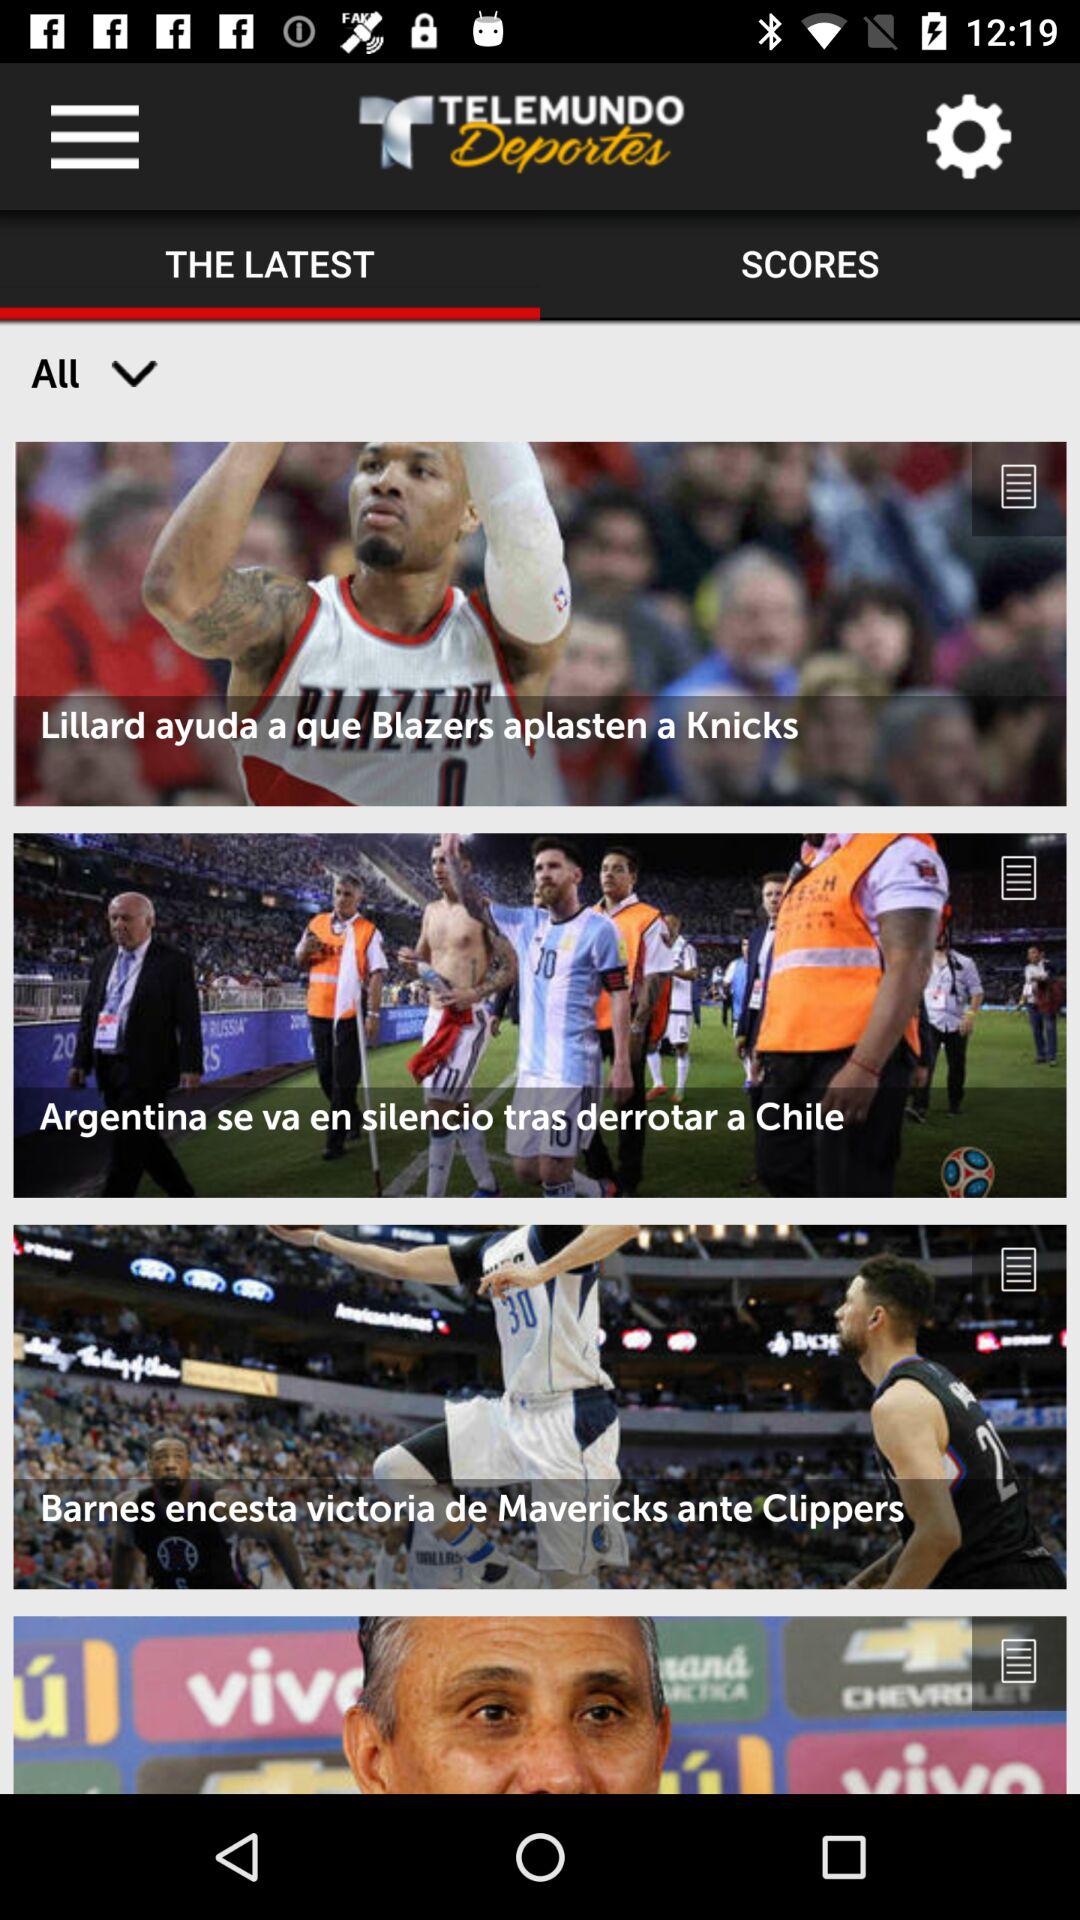 Image resolution: width=1080 pixels, height=1920 pixels. What do you see at coordinates (540, 1508) in the screenshot?
I see `jump to the barnes encesta victoria` at bounding box center [540, 1508].